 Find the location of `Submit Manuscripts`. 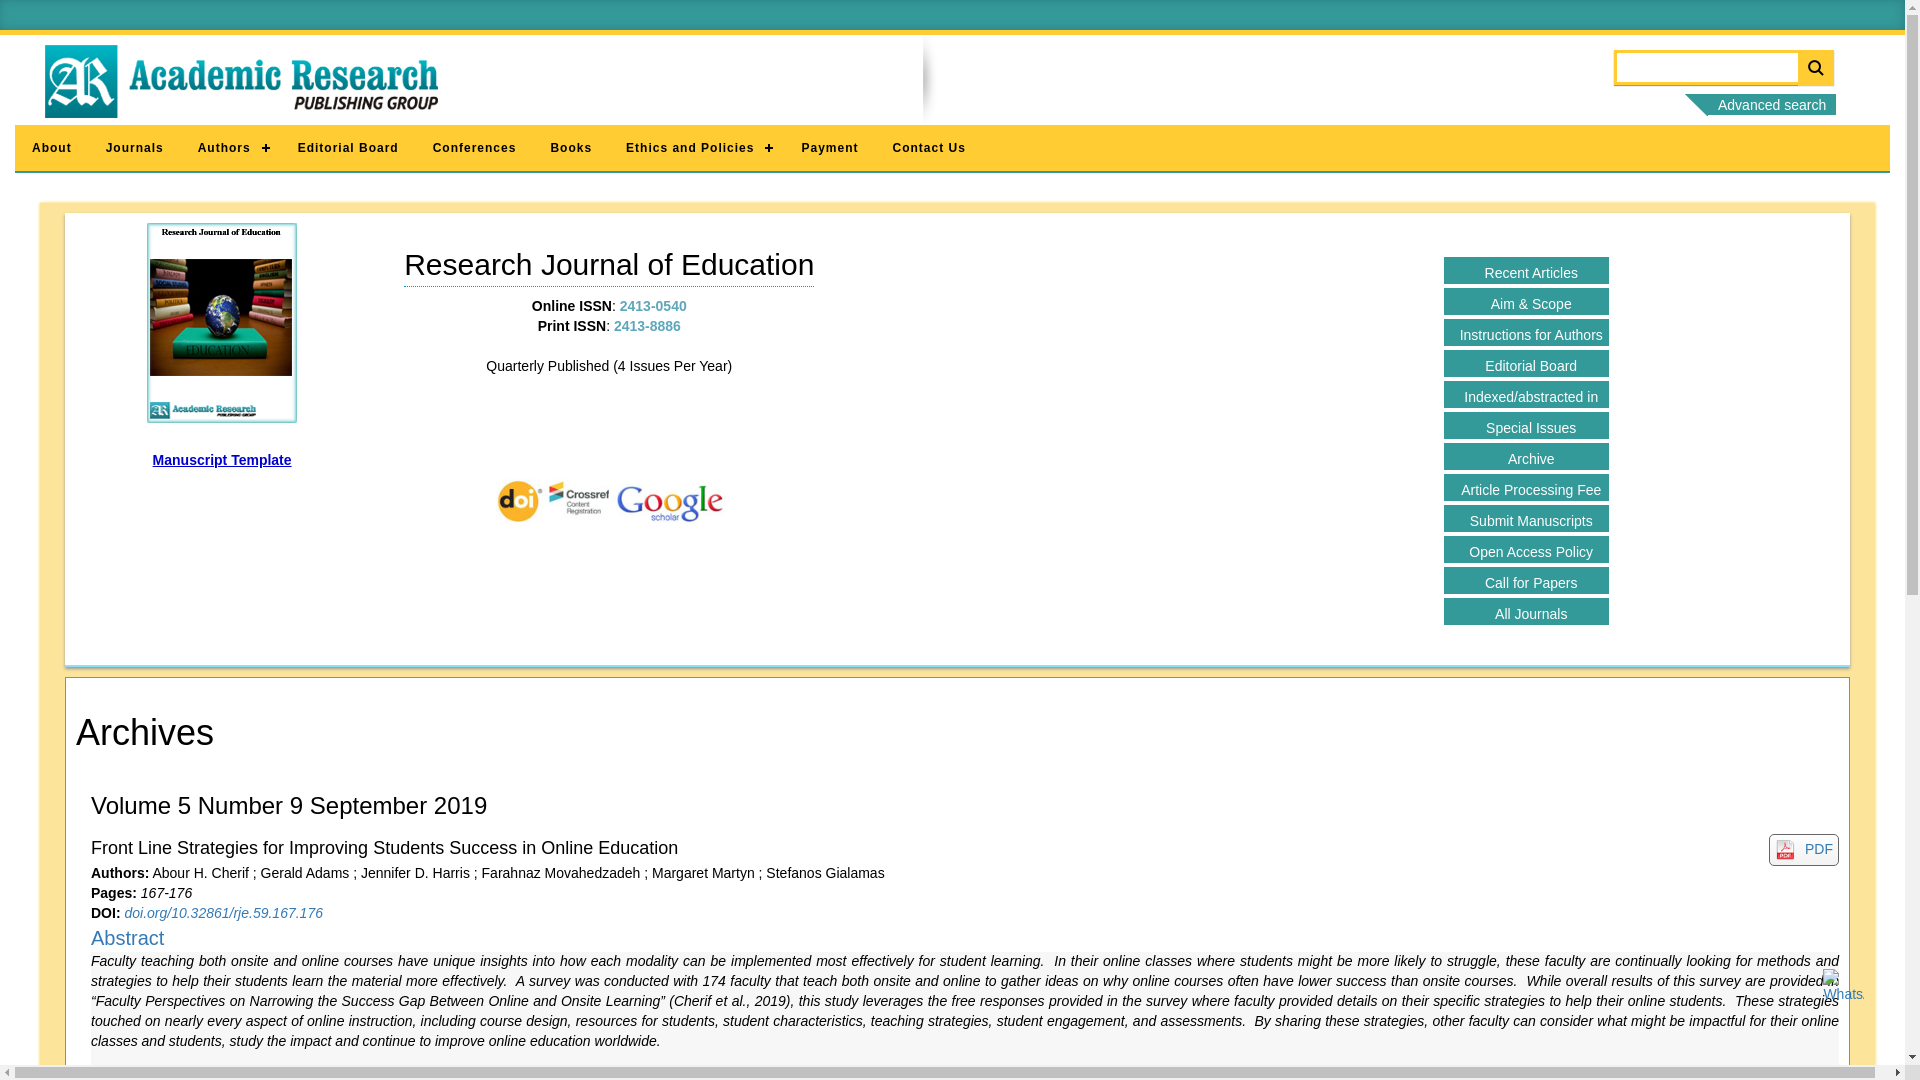

Submit Manuscripts is located at coordinates (1526, 518).